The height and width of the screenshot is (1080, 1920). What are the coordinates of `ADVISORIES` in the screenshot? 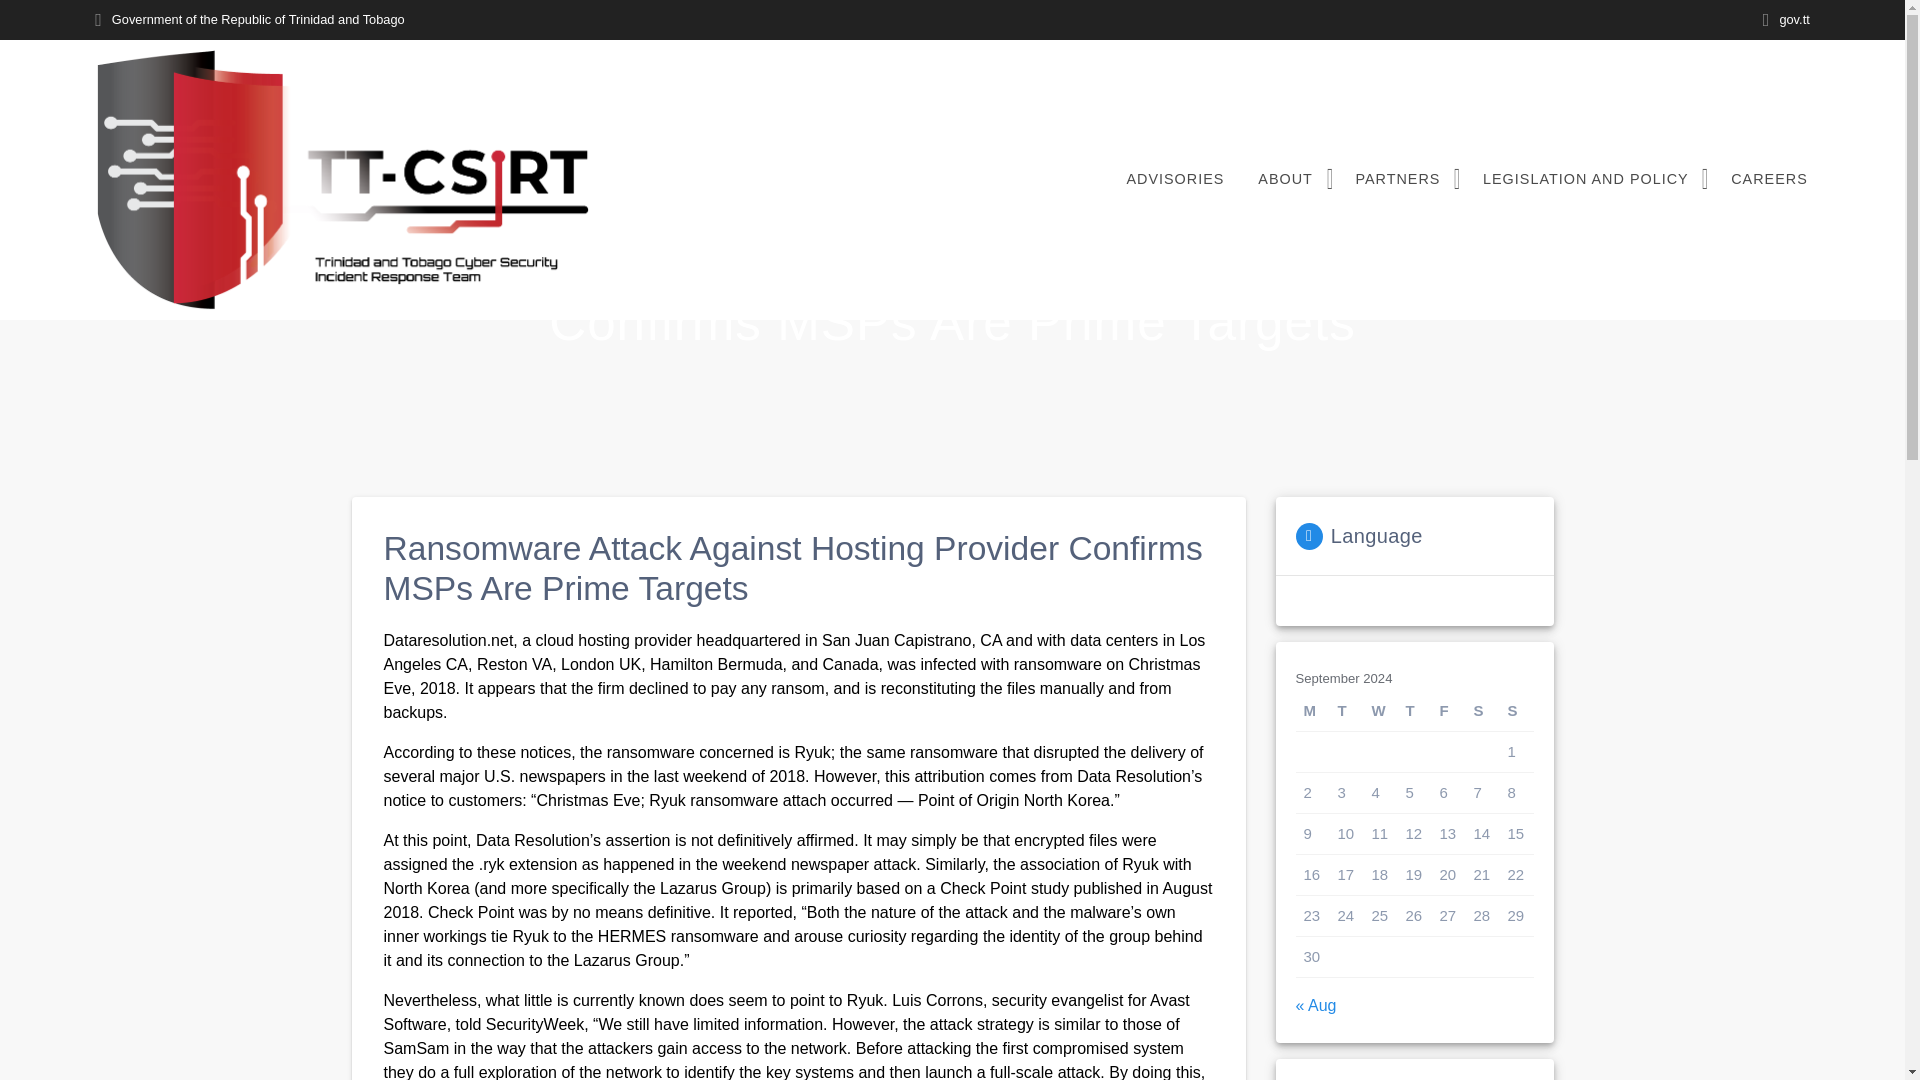 It's located at (1174, 180).